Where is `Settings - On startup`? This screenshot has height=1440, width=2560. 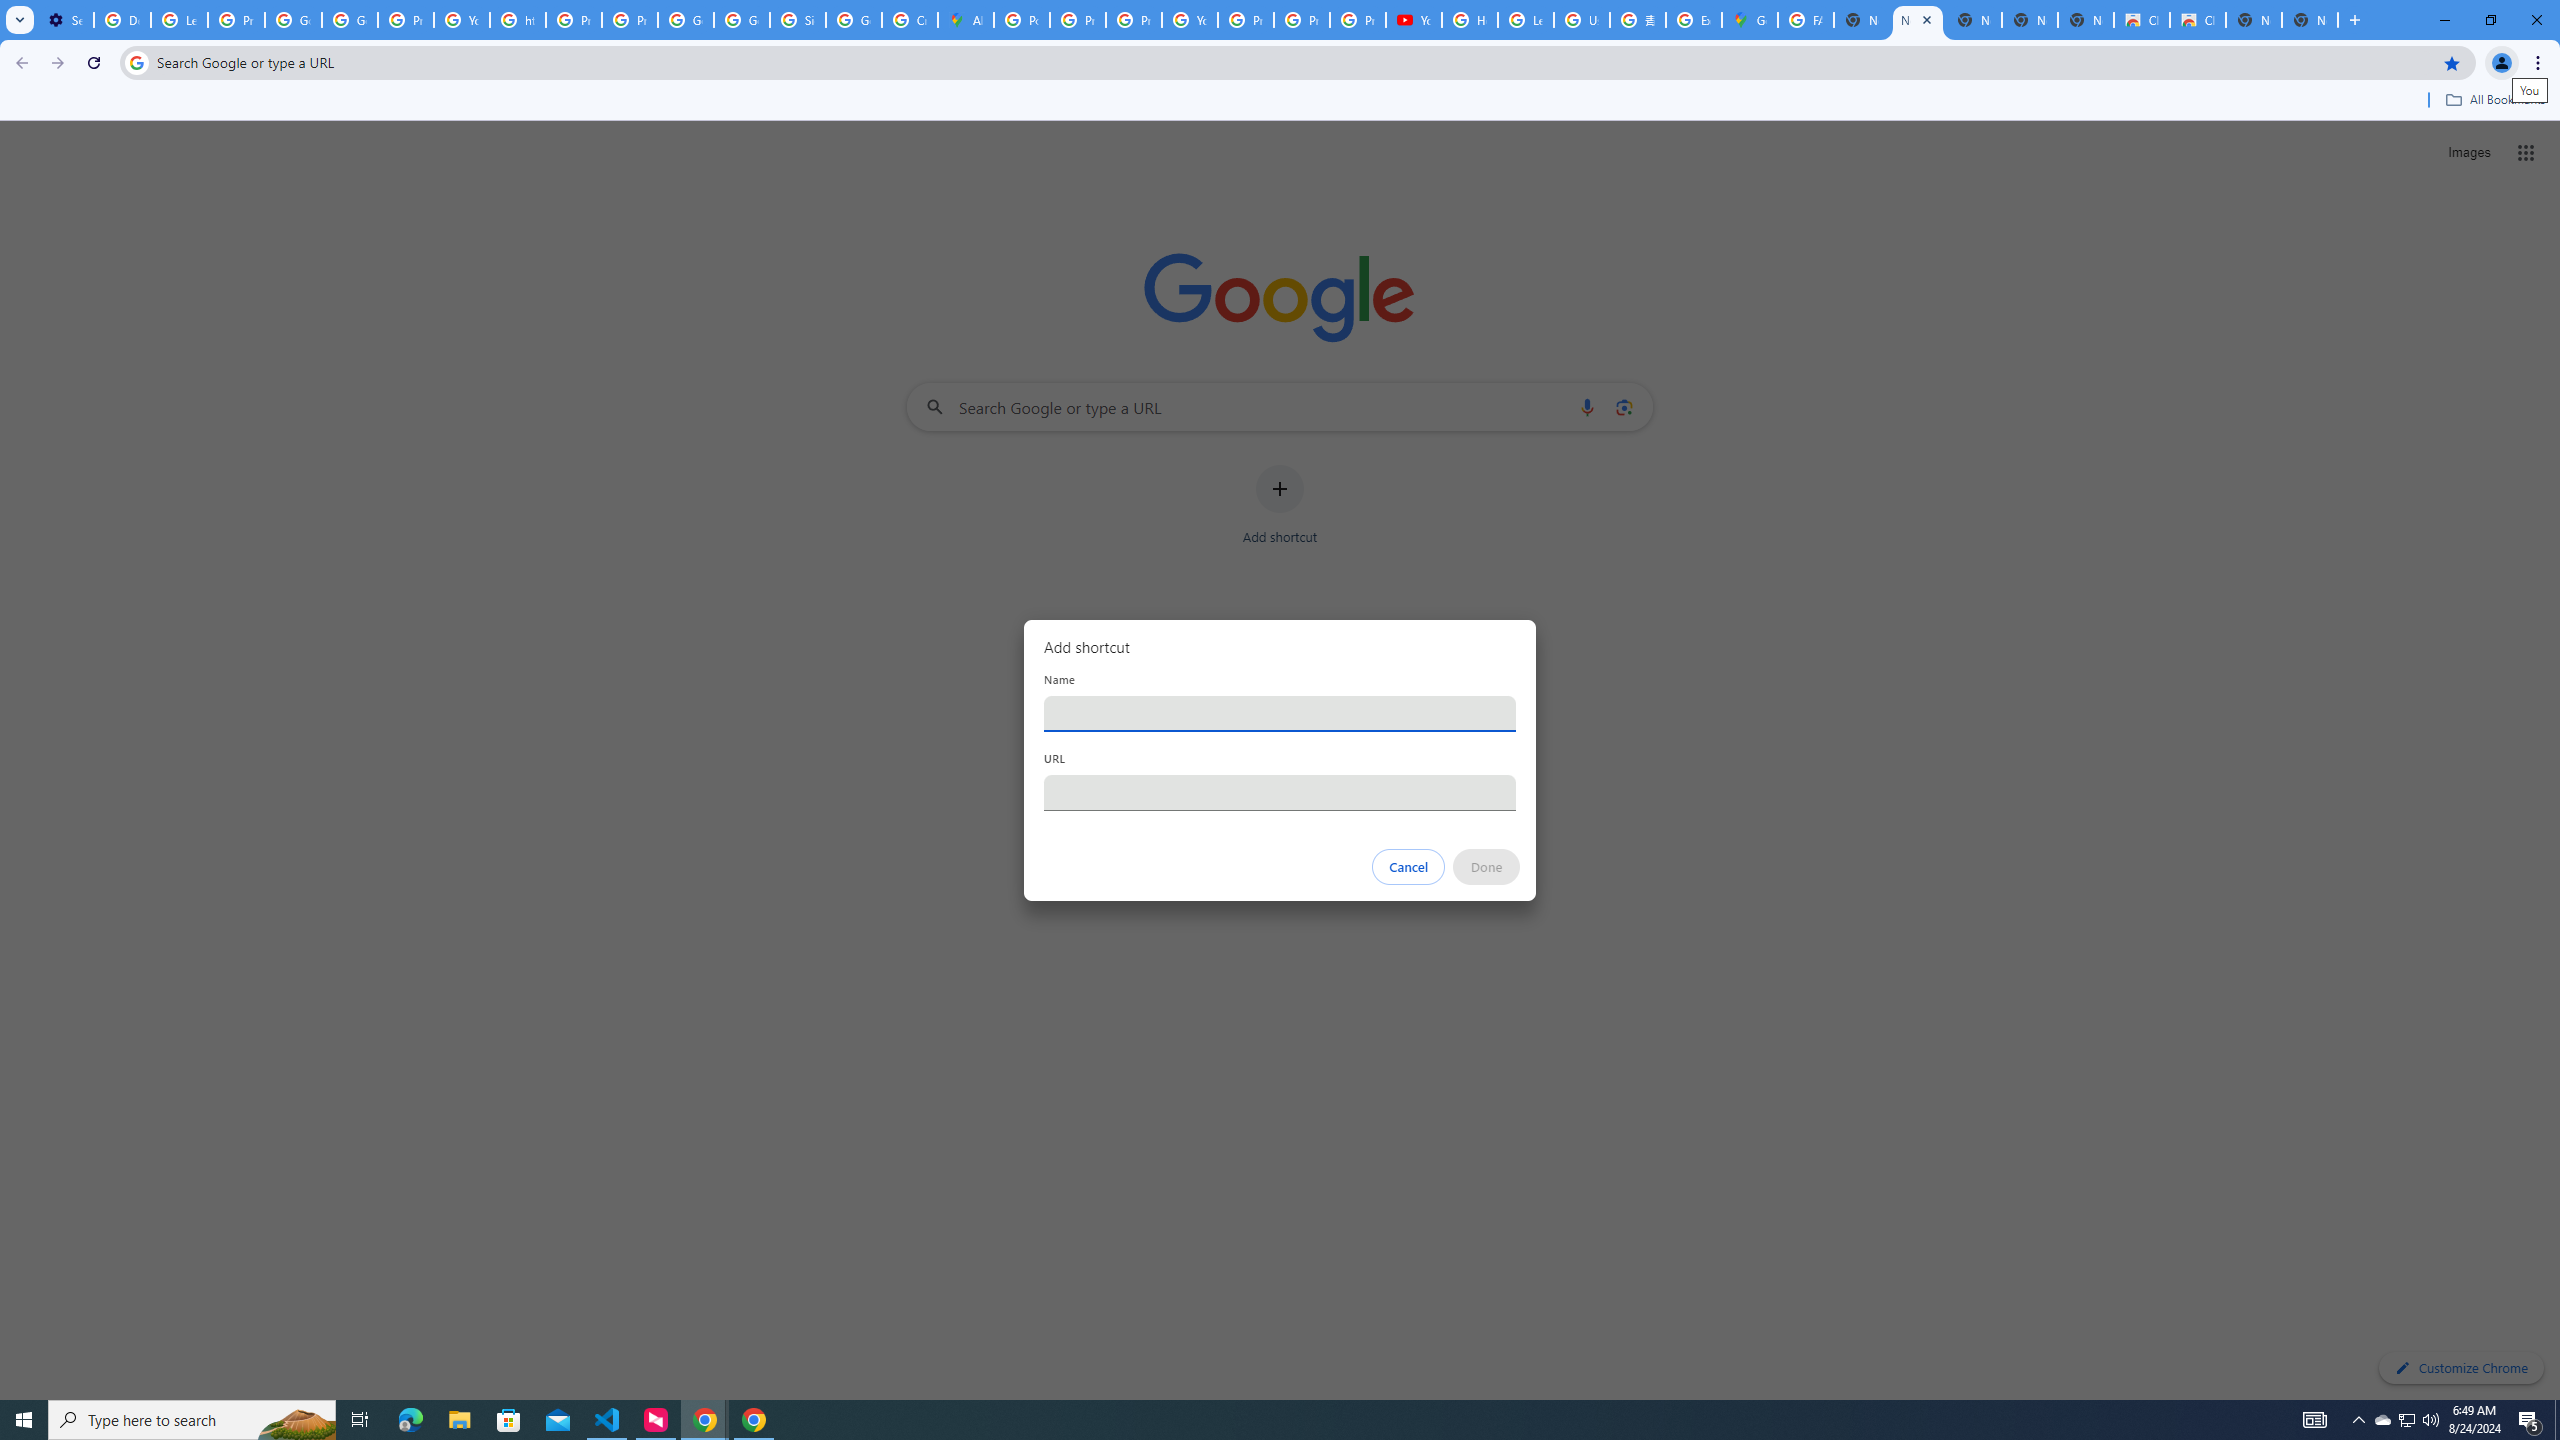
Settings - On startup is located at coordinates (65, 20).